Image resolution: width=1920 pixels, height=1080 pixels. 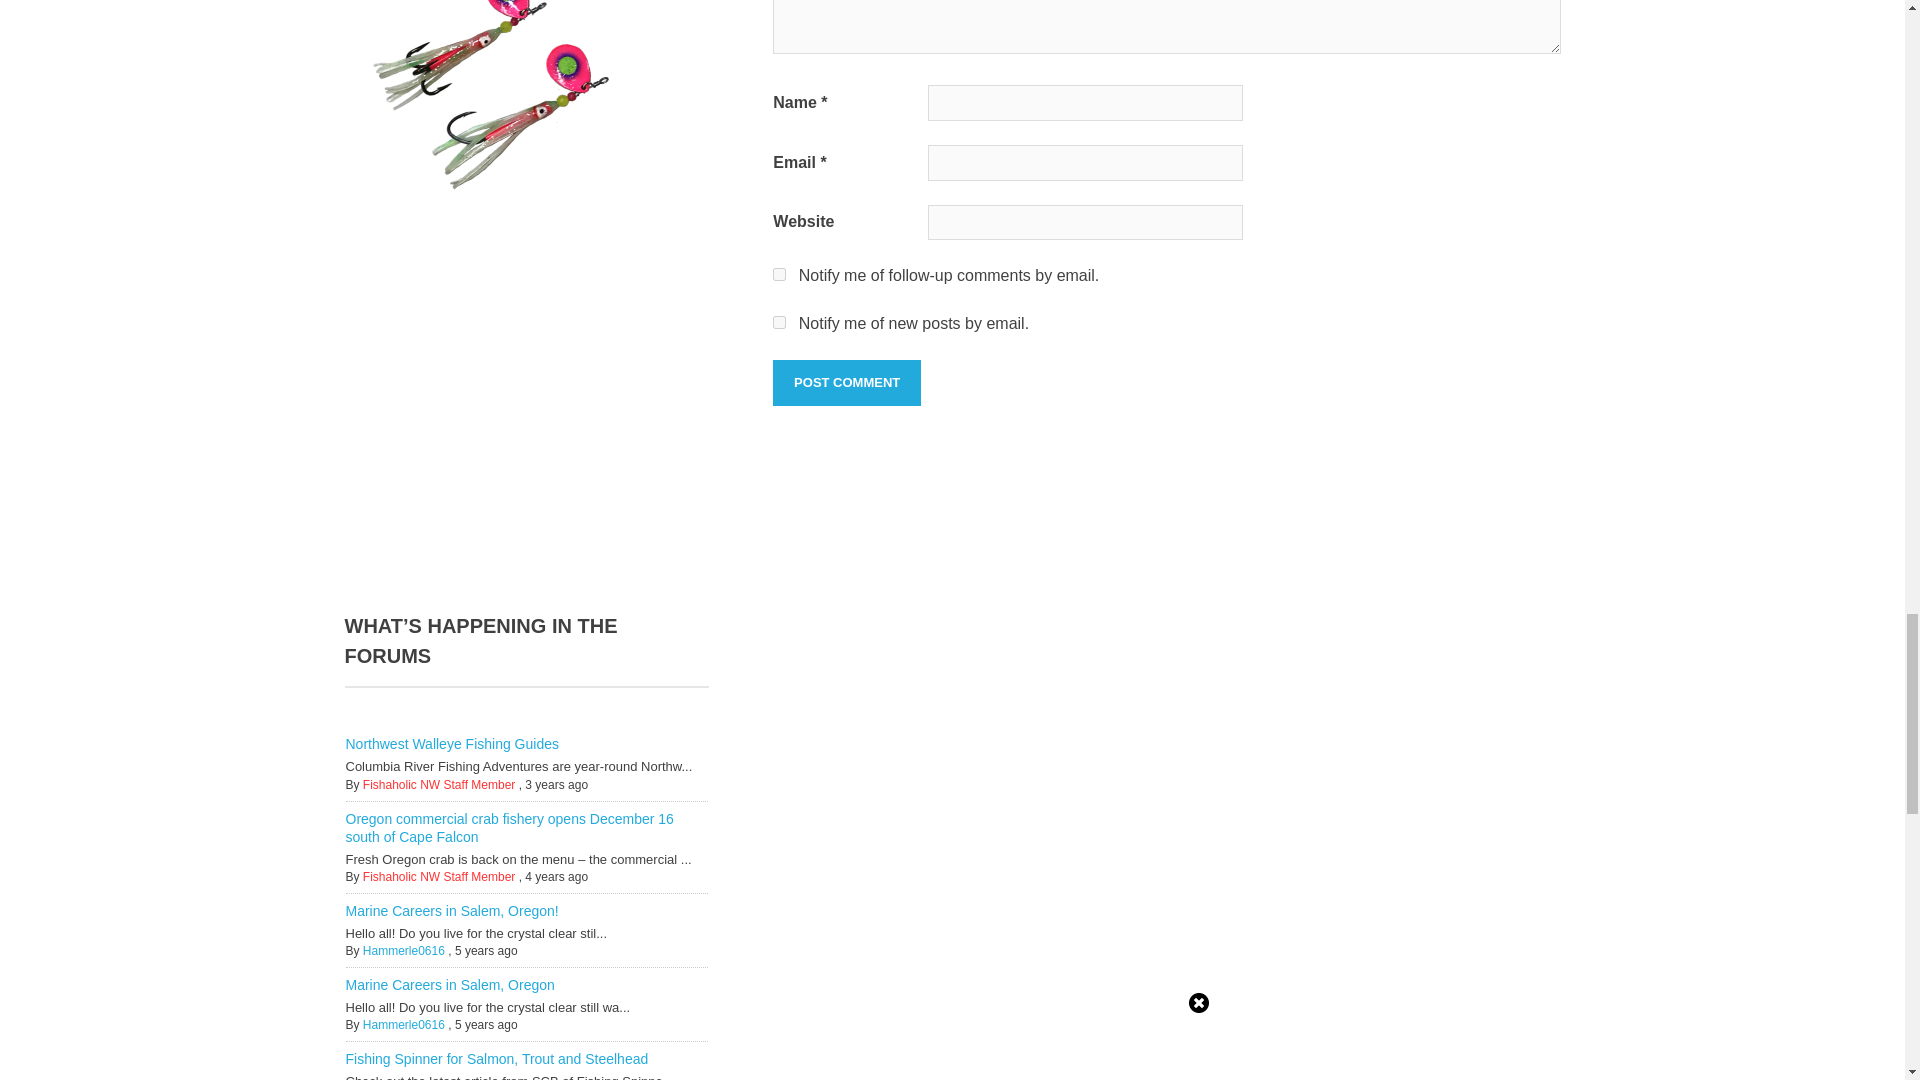 What do you see at coordinates (779, 274) in the screenshot?
I see `subscribe` at bounding box center [779, 274].